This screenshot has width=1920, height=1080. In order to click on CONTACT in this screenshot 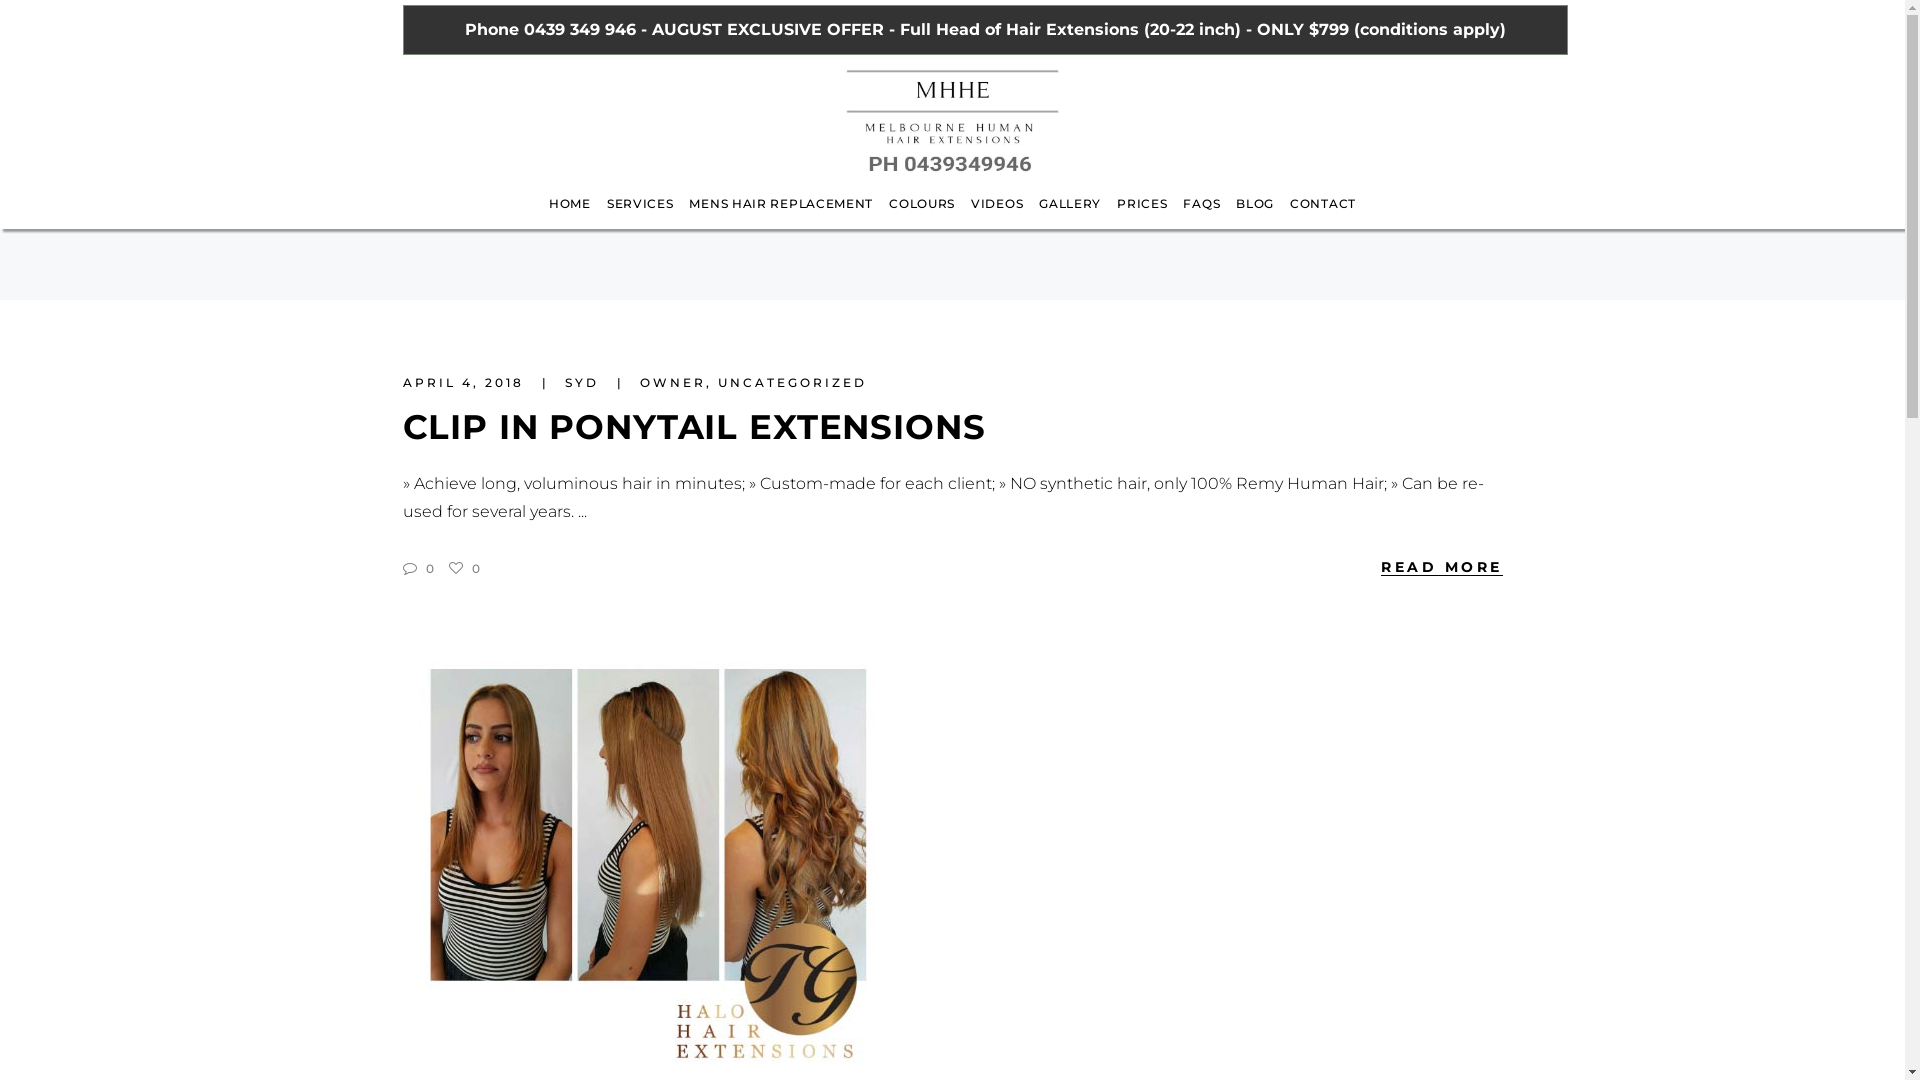, I will do `click(1323, 216)`.